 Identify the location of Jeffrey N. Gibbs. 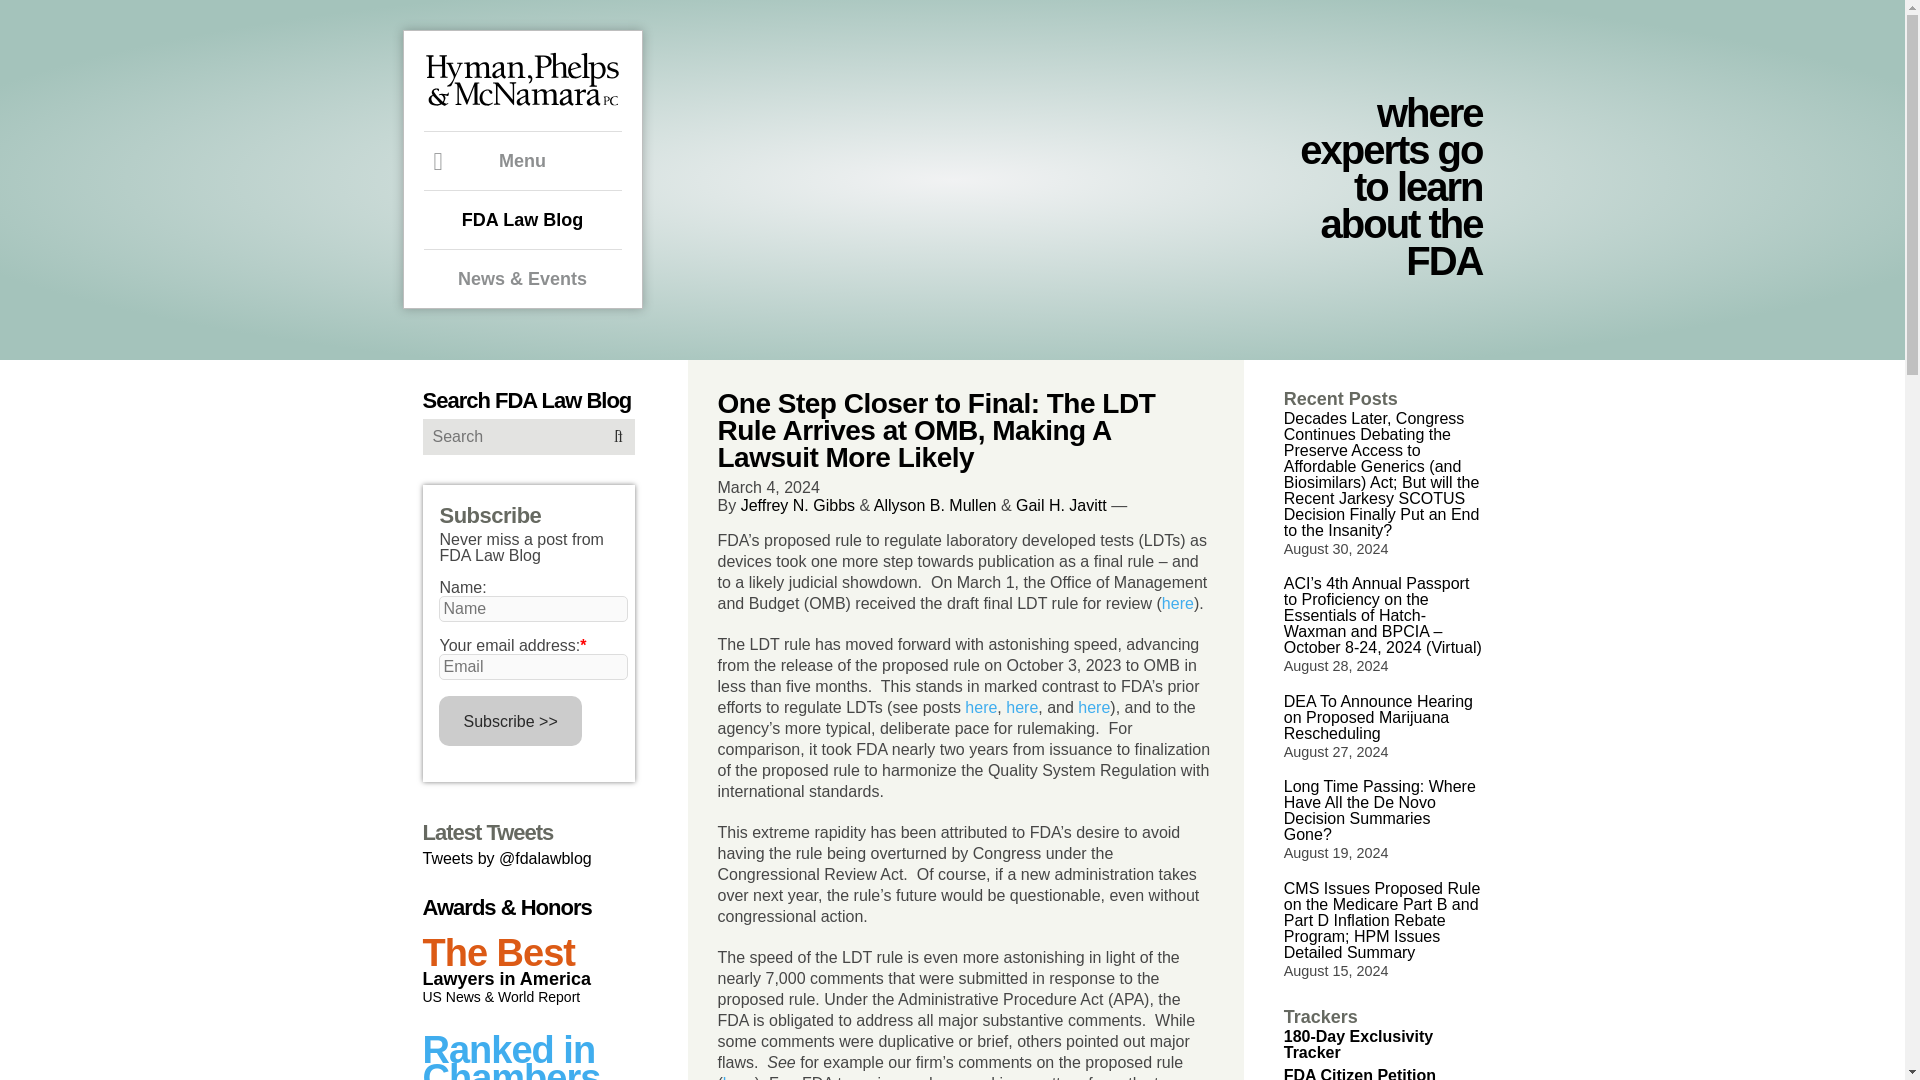
(798, 505).